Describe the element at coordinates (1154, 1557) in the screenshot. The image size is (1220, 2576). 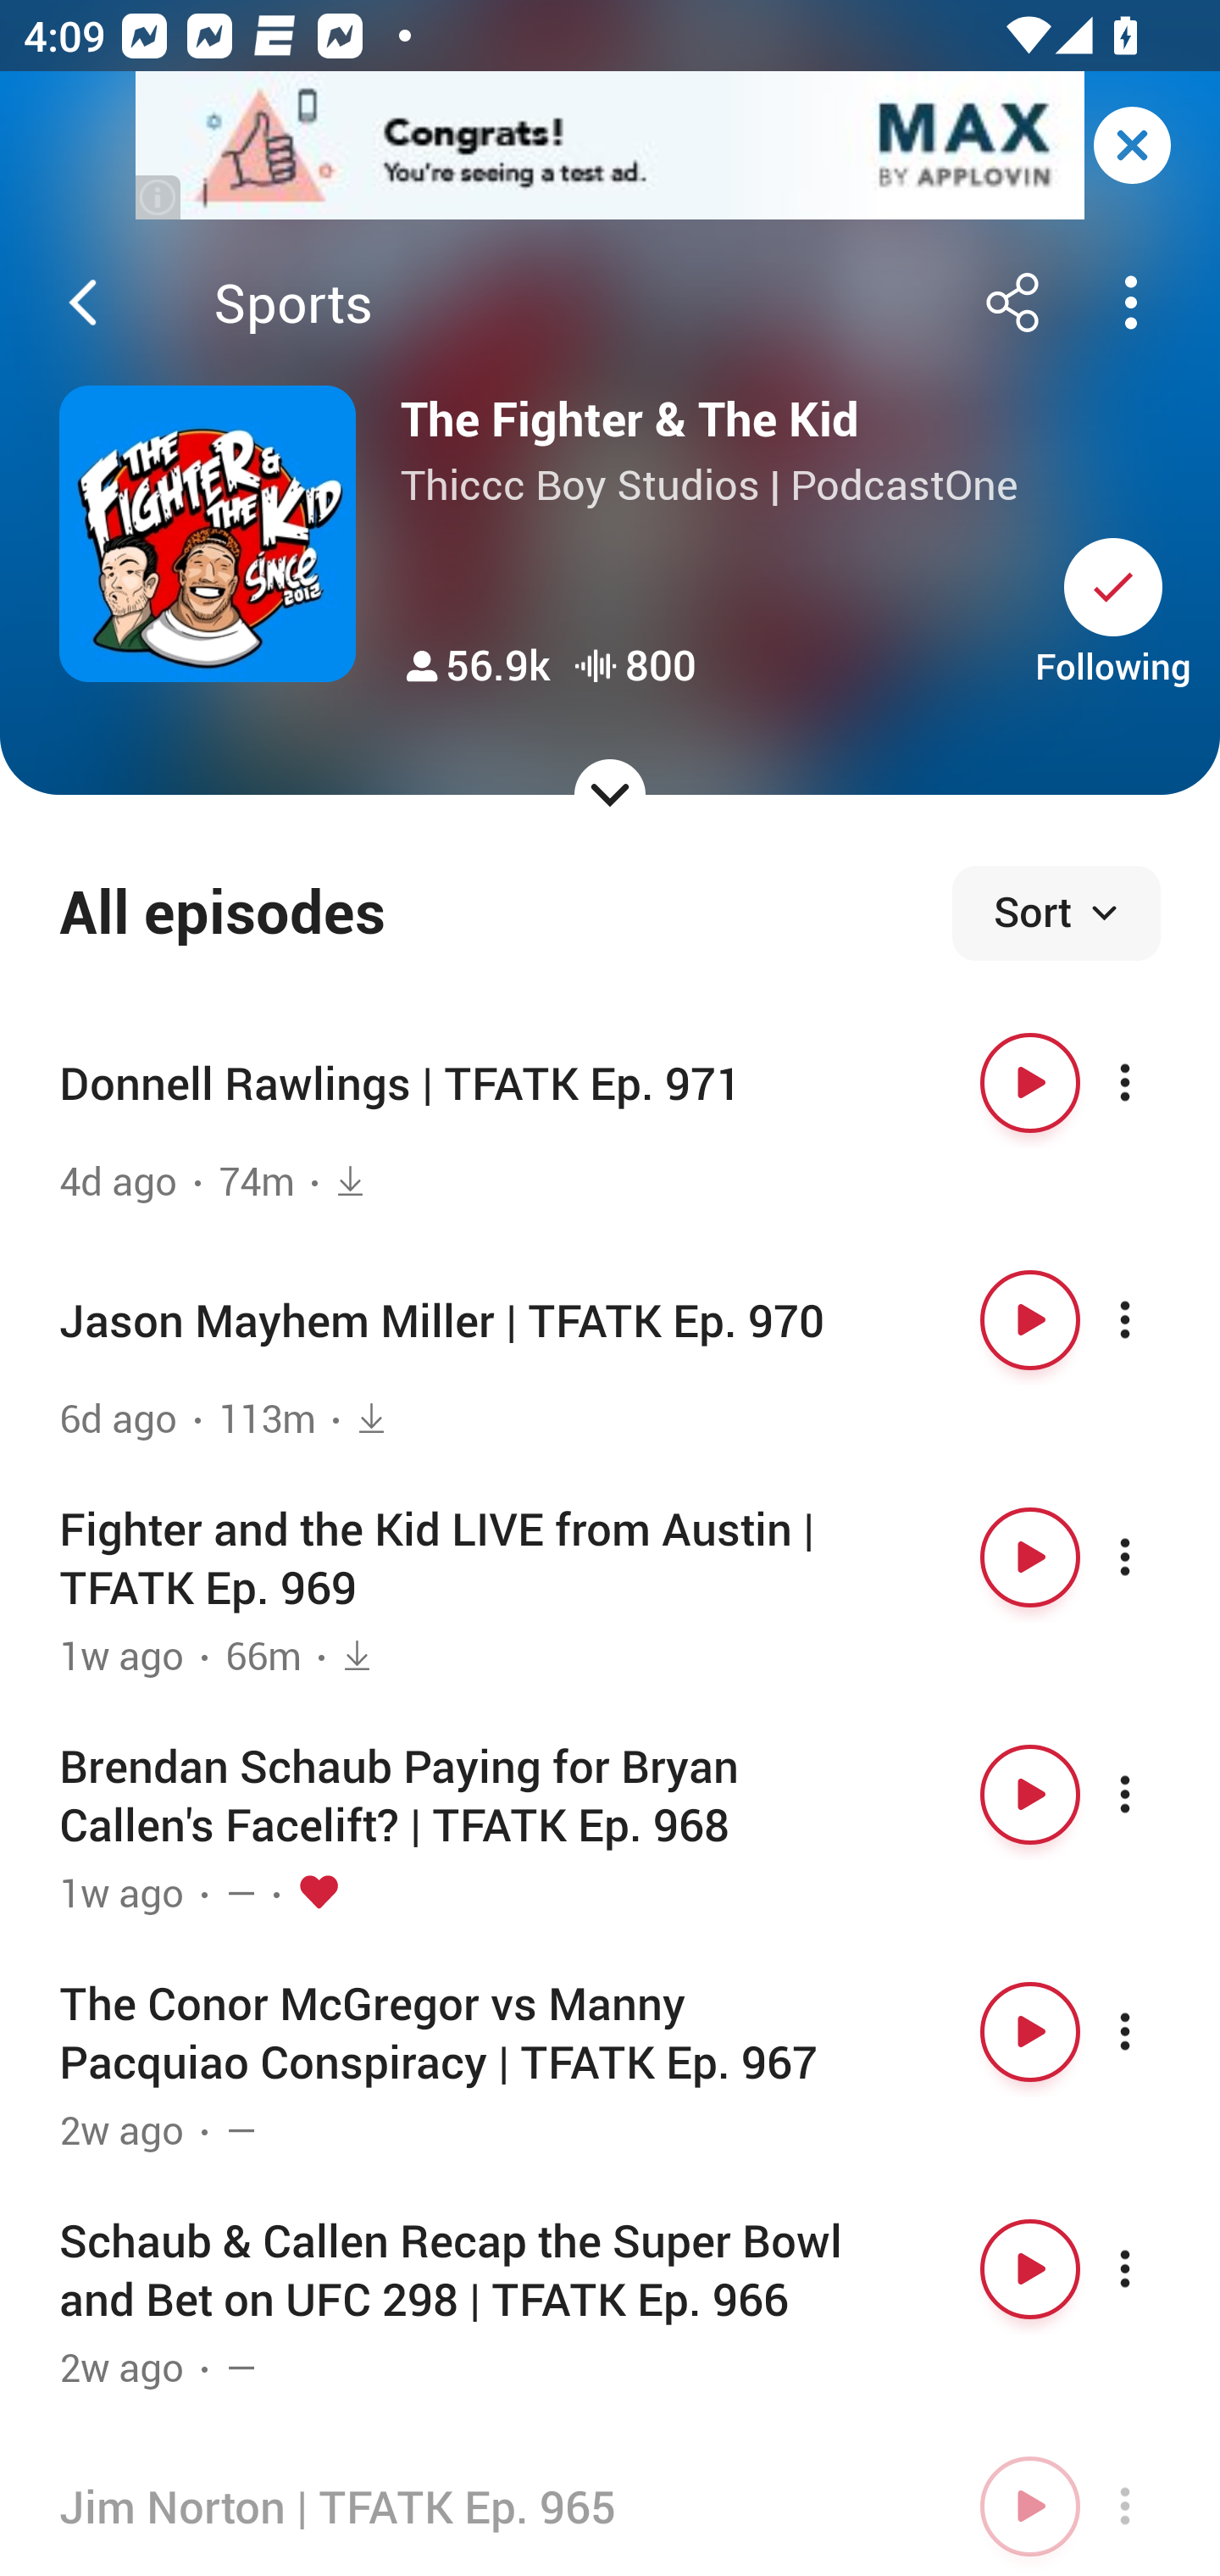
I see `More options` at that location.